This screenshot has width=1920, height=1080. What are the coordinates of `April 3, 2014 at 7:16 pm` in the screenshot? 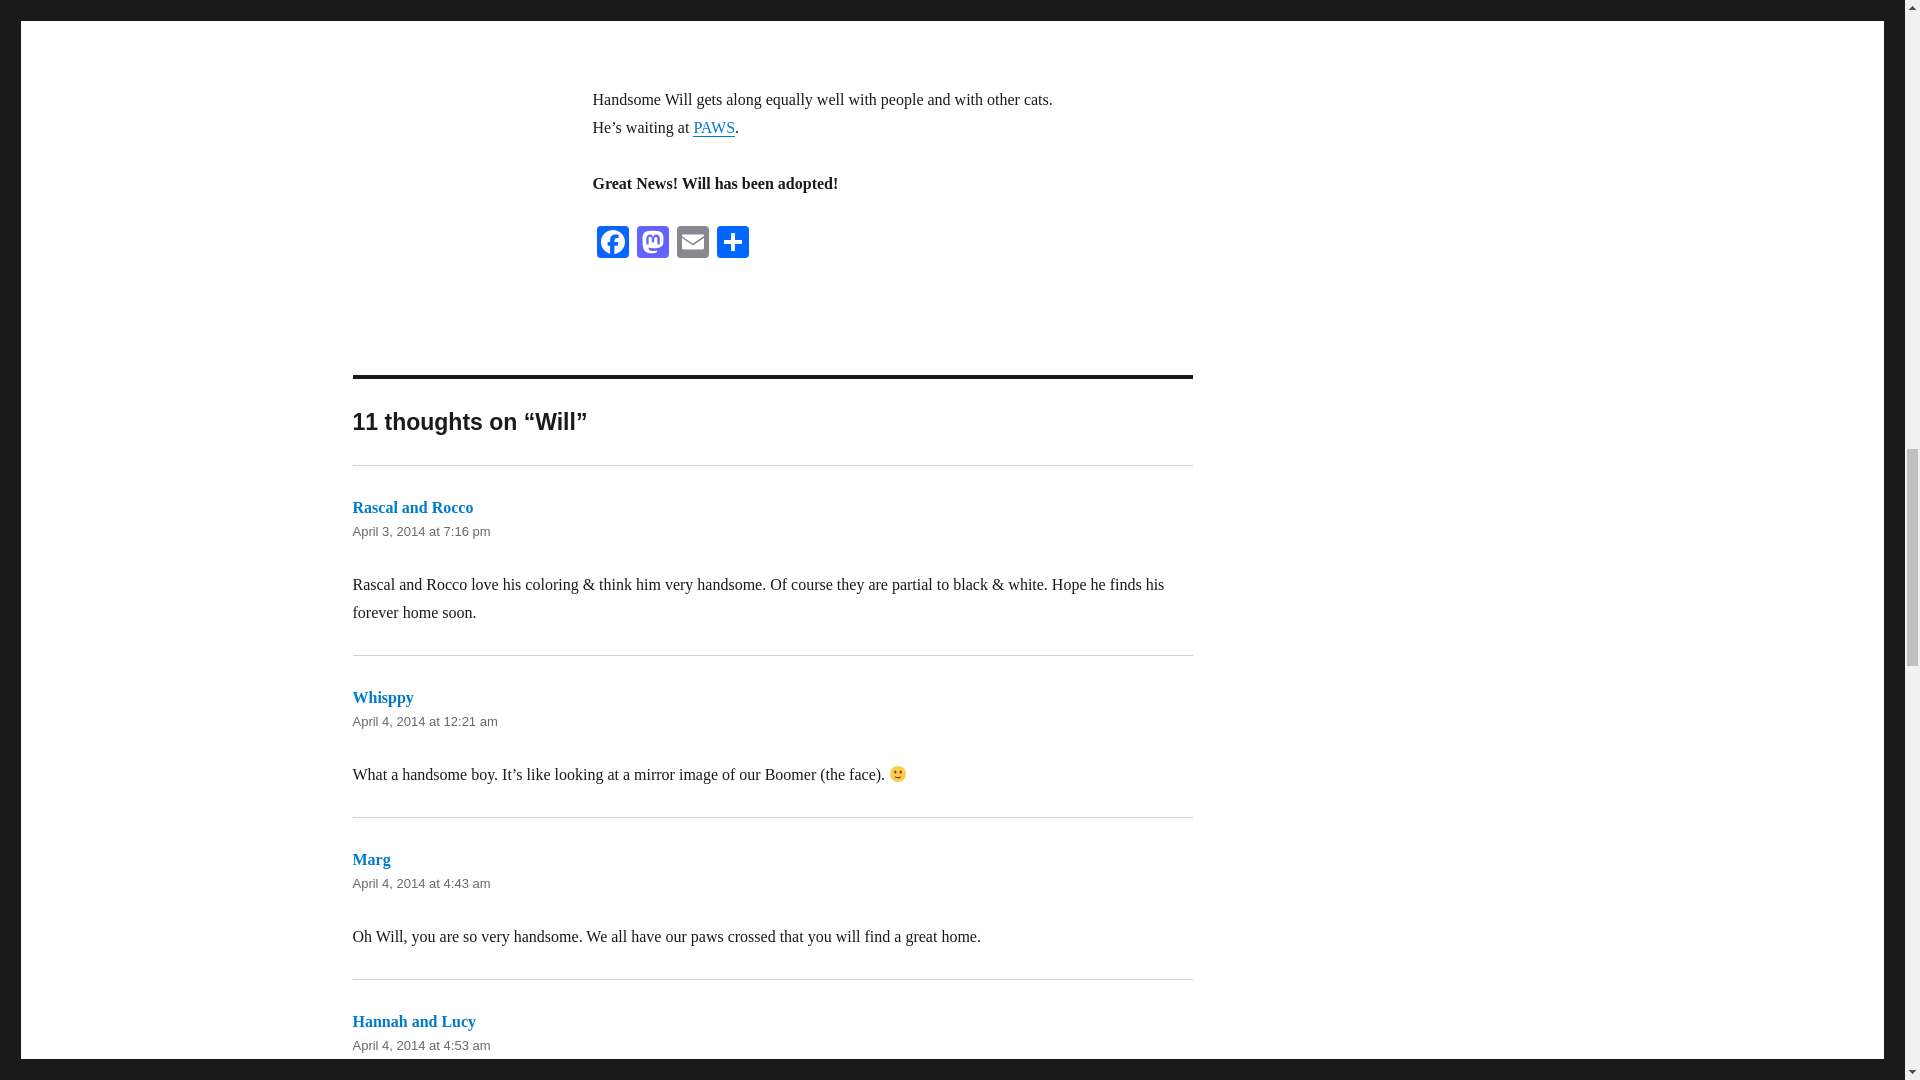 It's located at (420, 530).